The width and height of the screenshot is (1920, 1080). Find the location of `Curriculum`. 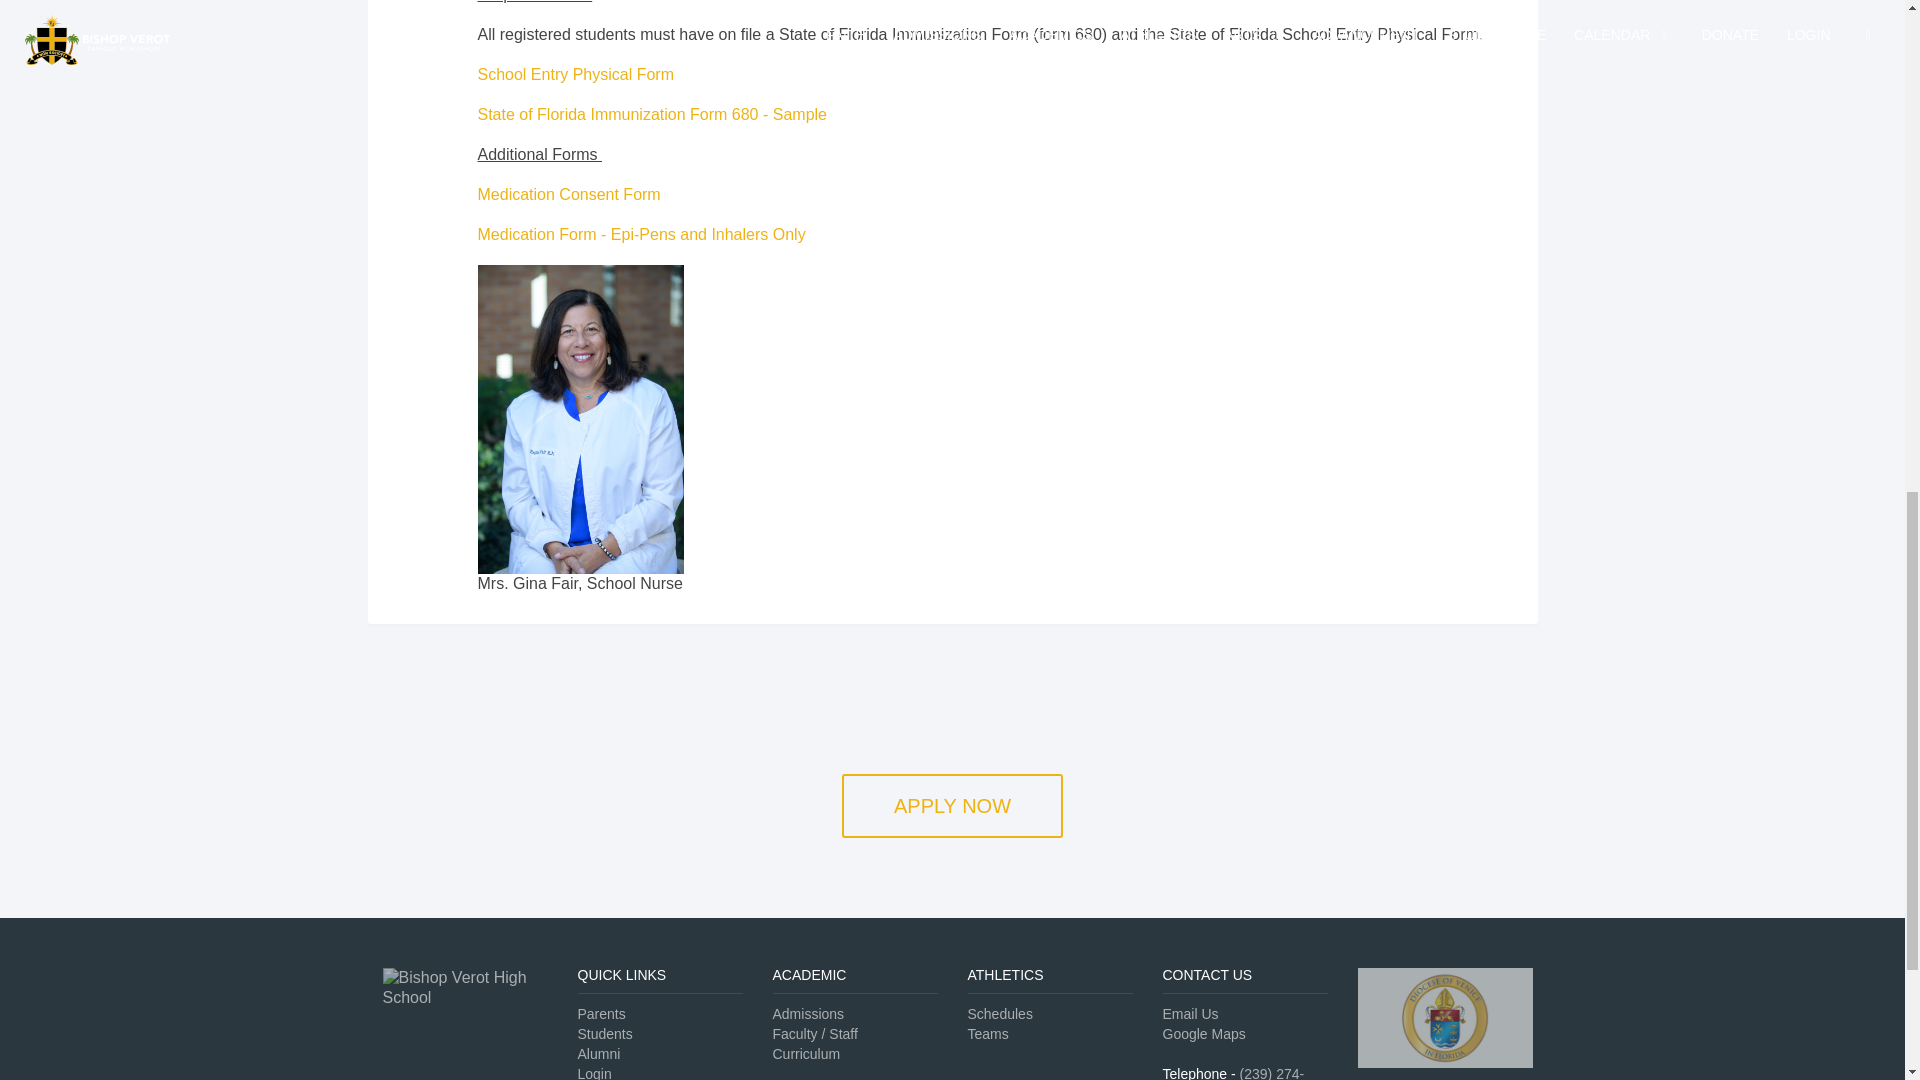

Curriculum is located at coordinates (806, 1054).